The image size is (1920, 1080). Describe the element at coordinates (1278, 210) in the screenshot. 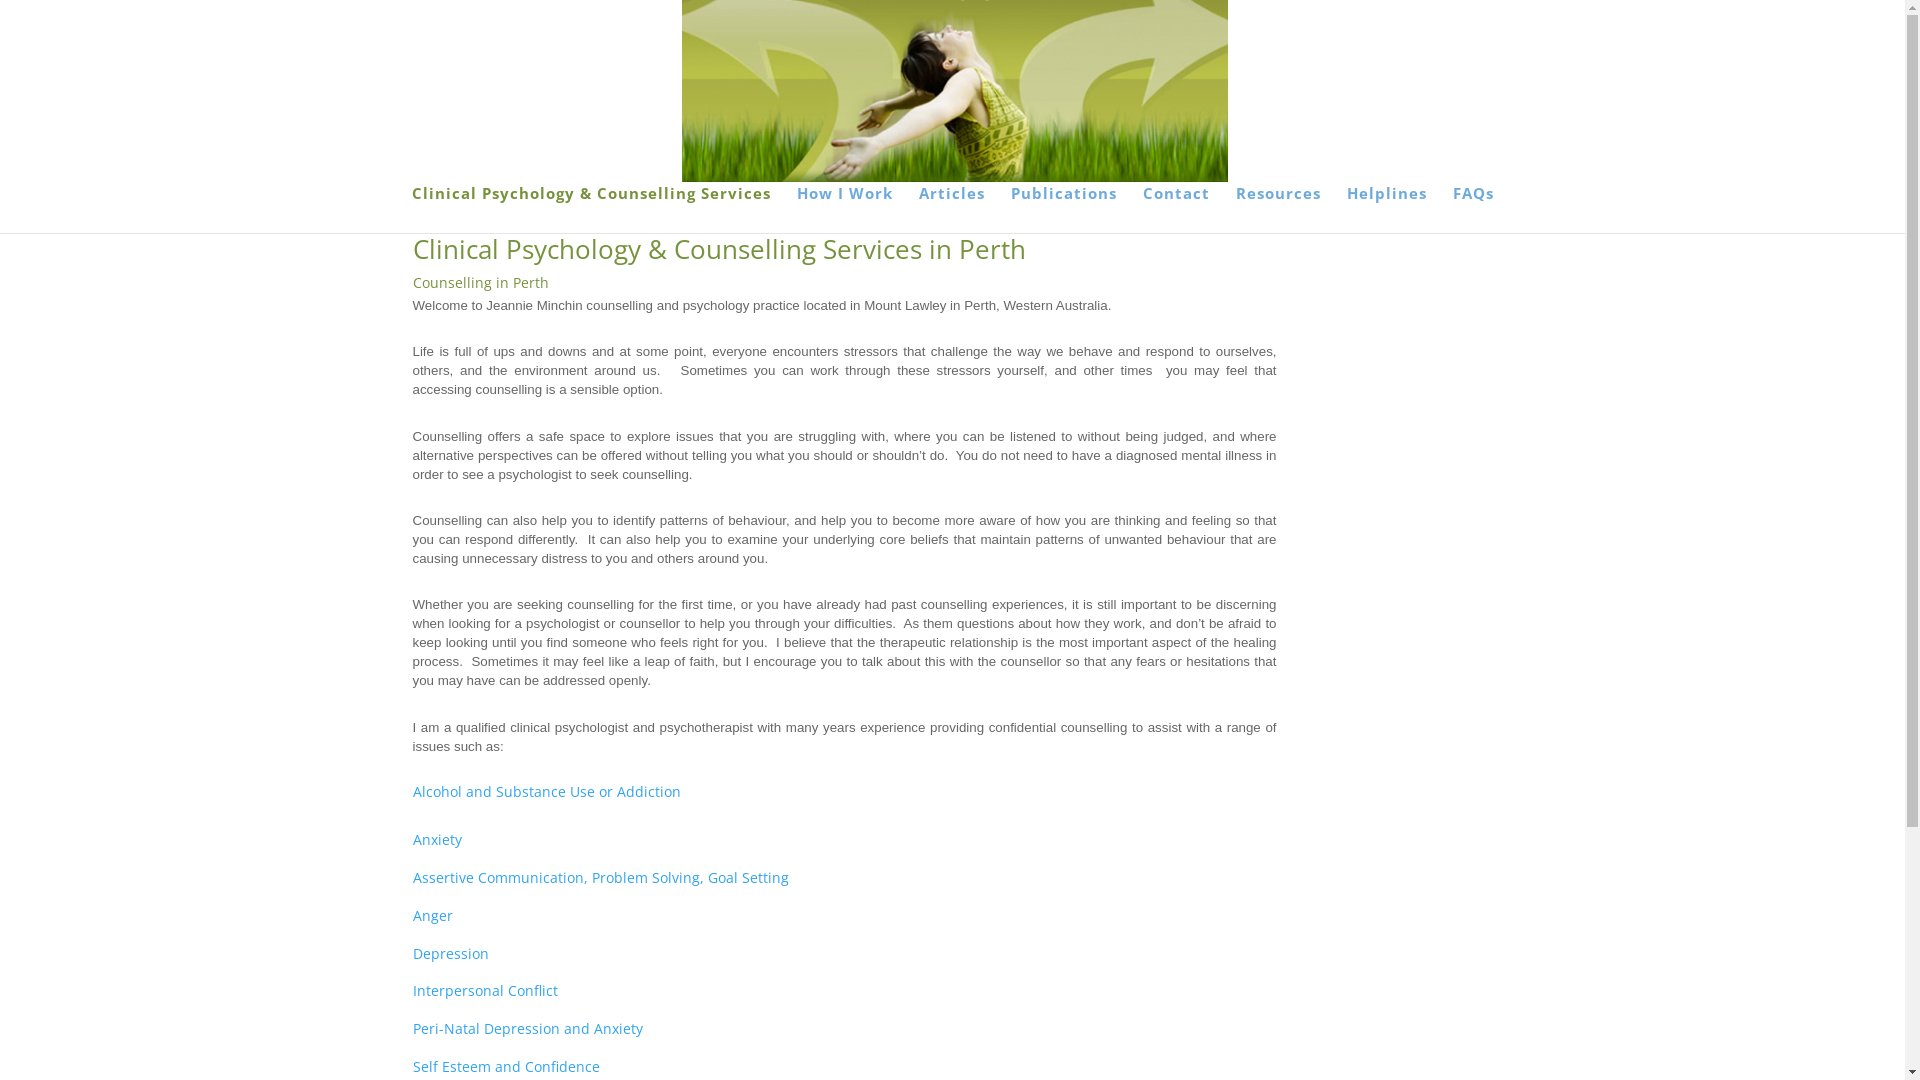

I see `Resources` at that location.